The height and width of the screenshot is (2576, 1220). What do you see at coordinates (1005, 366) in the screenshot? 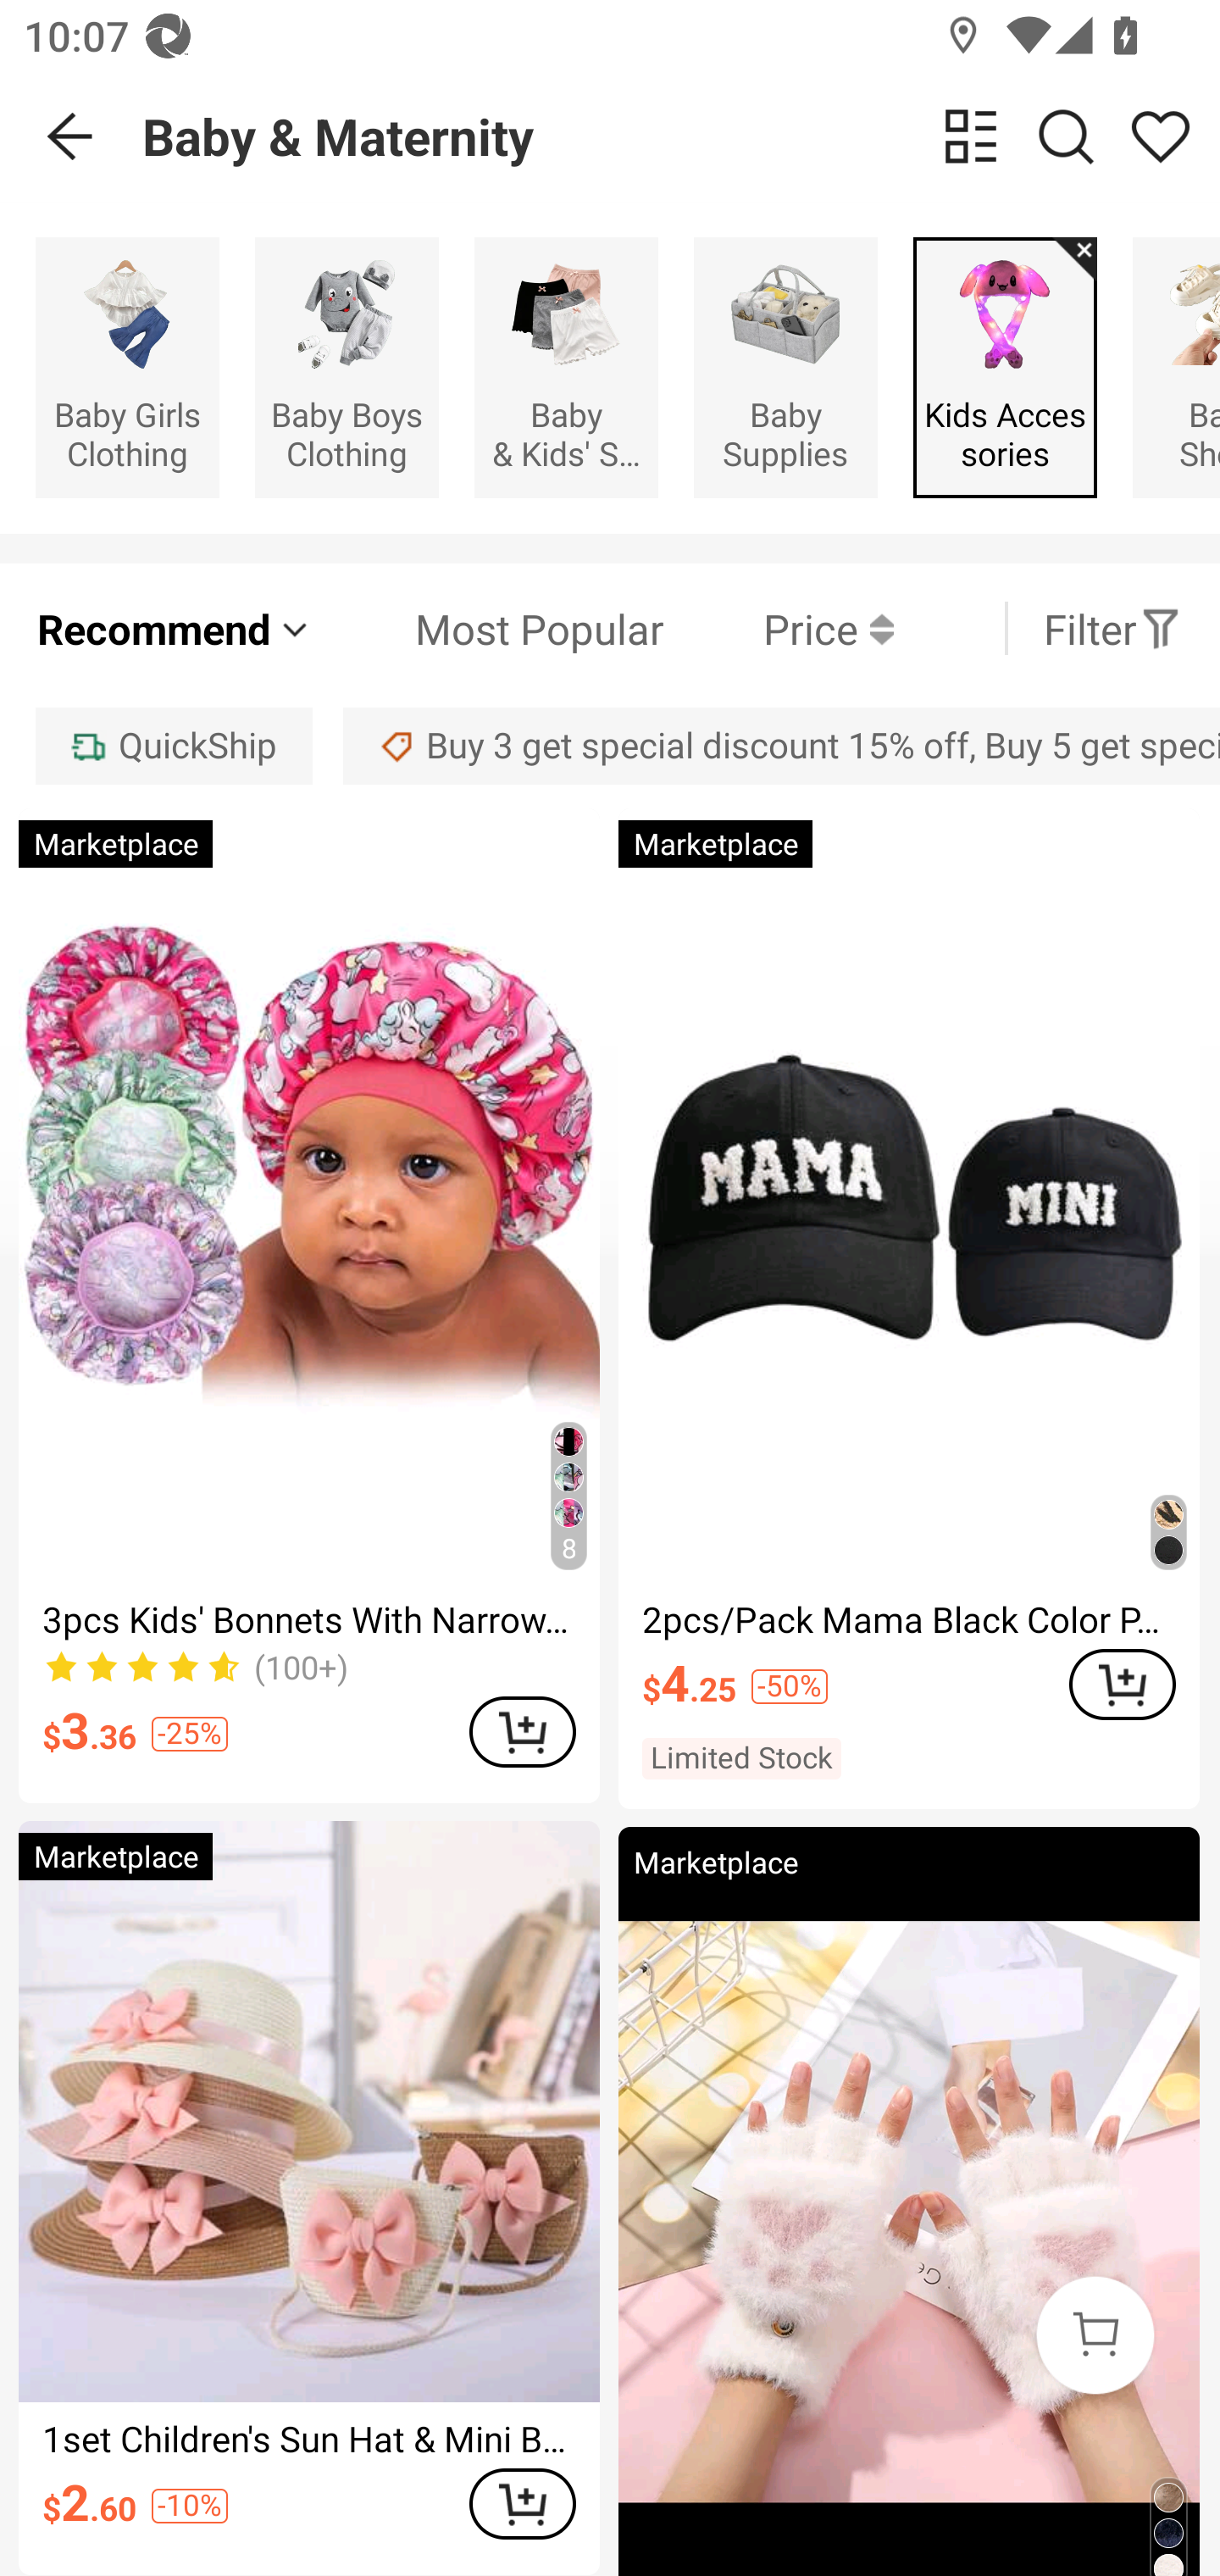
I see `Kids Accessories` at bounding box center [1005, 366].